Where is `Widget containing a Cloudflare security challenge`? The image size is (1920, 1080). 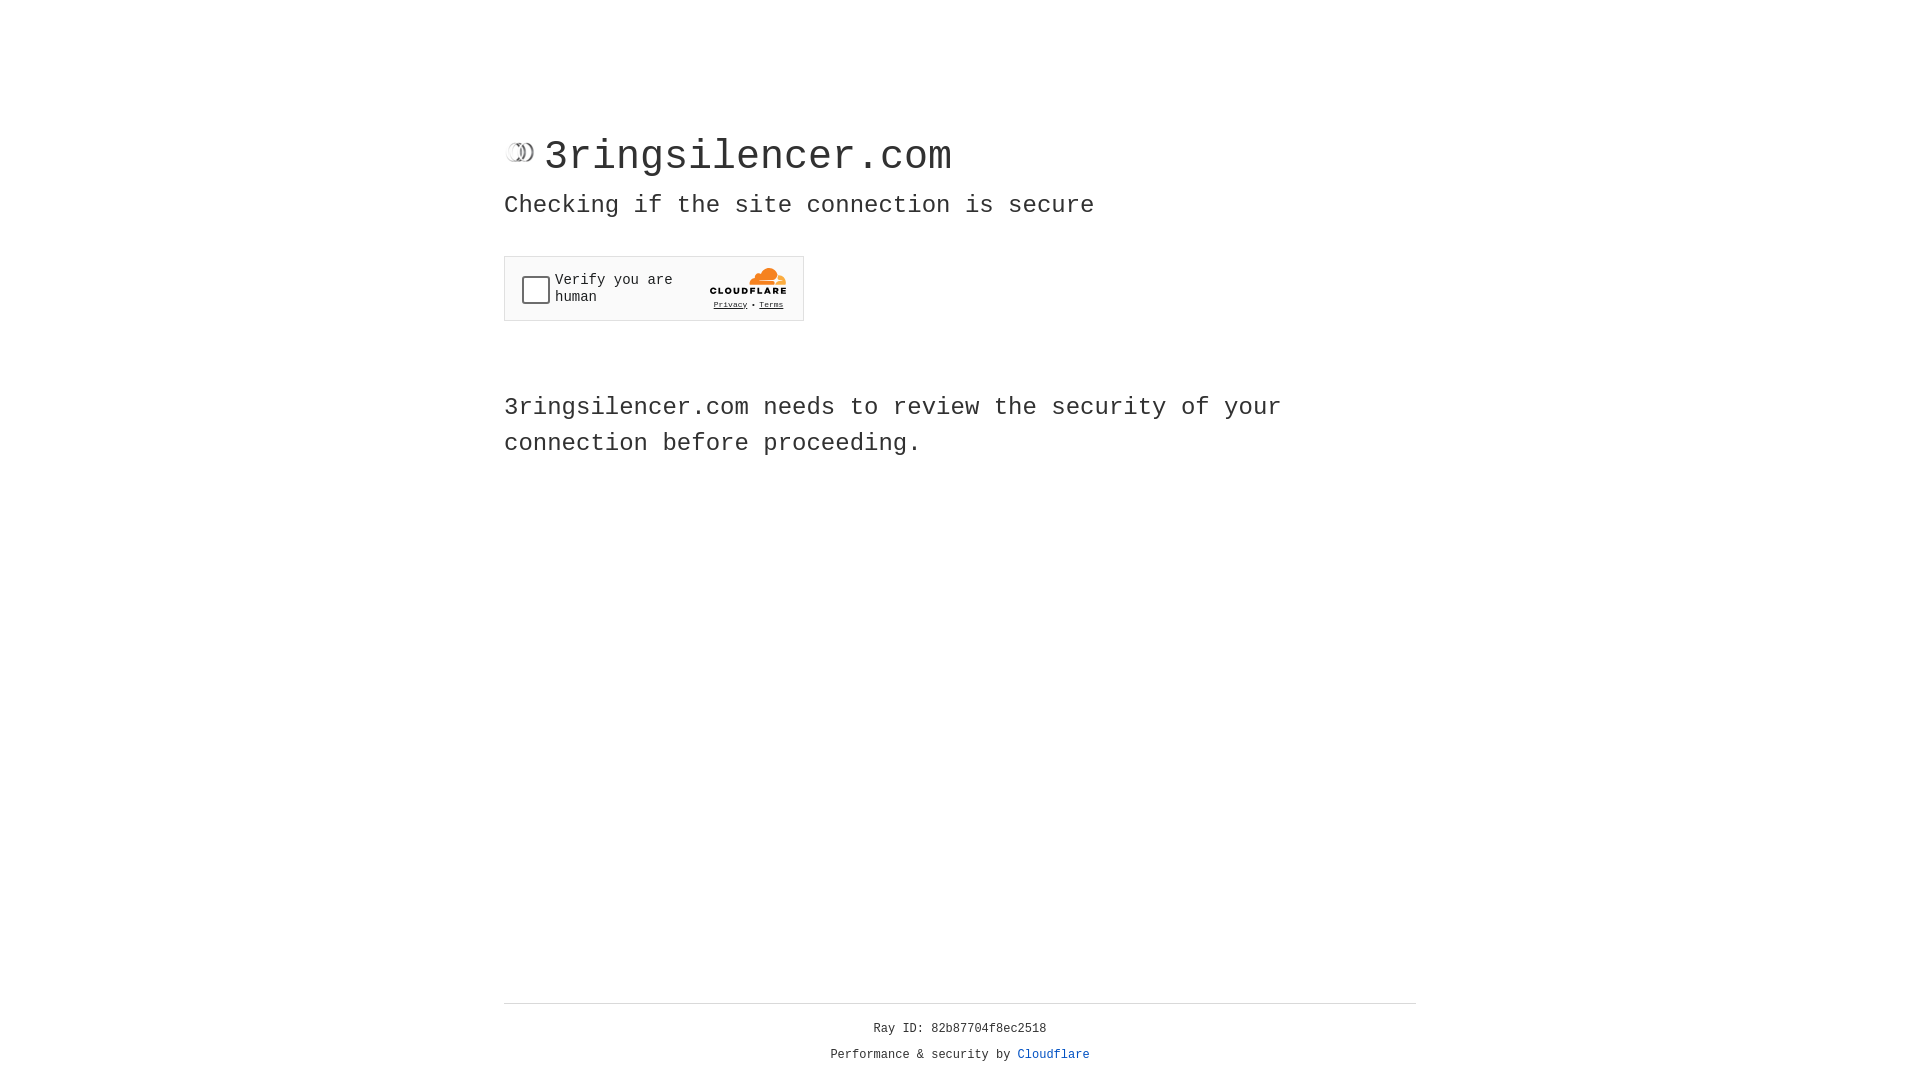
Widget containing a Cloudflare security challenge is located at coordinates (654, 288).